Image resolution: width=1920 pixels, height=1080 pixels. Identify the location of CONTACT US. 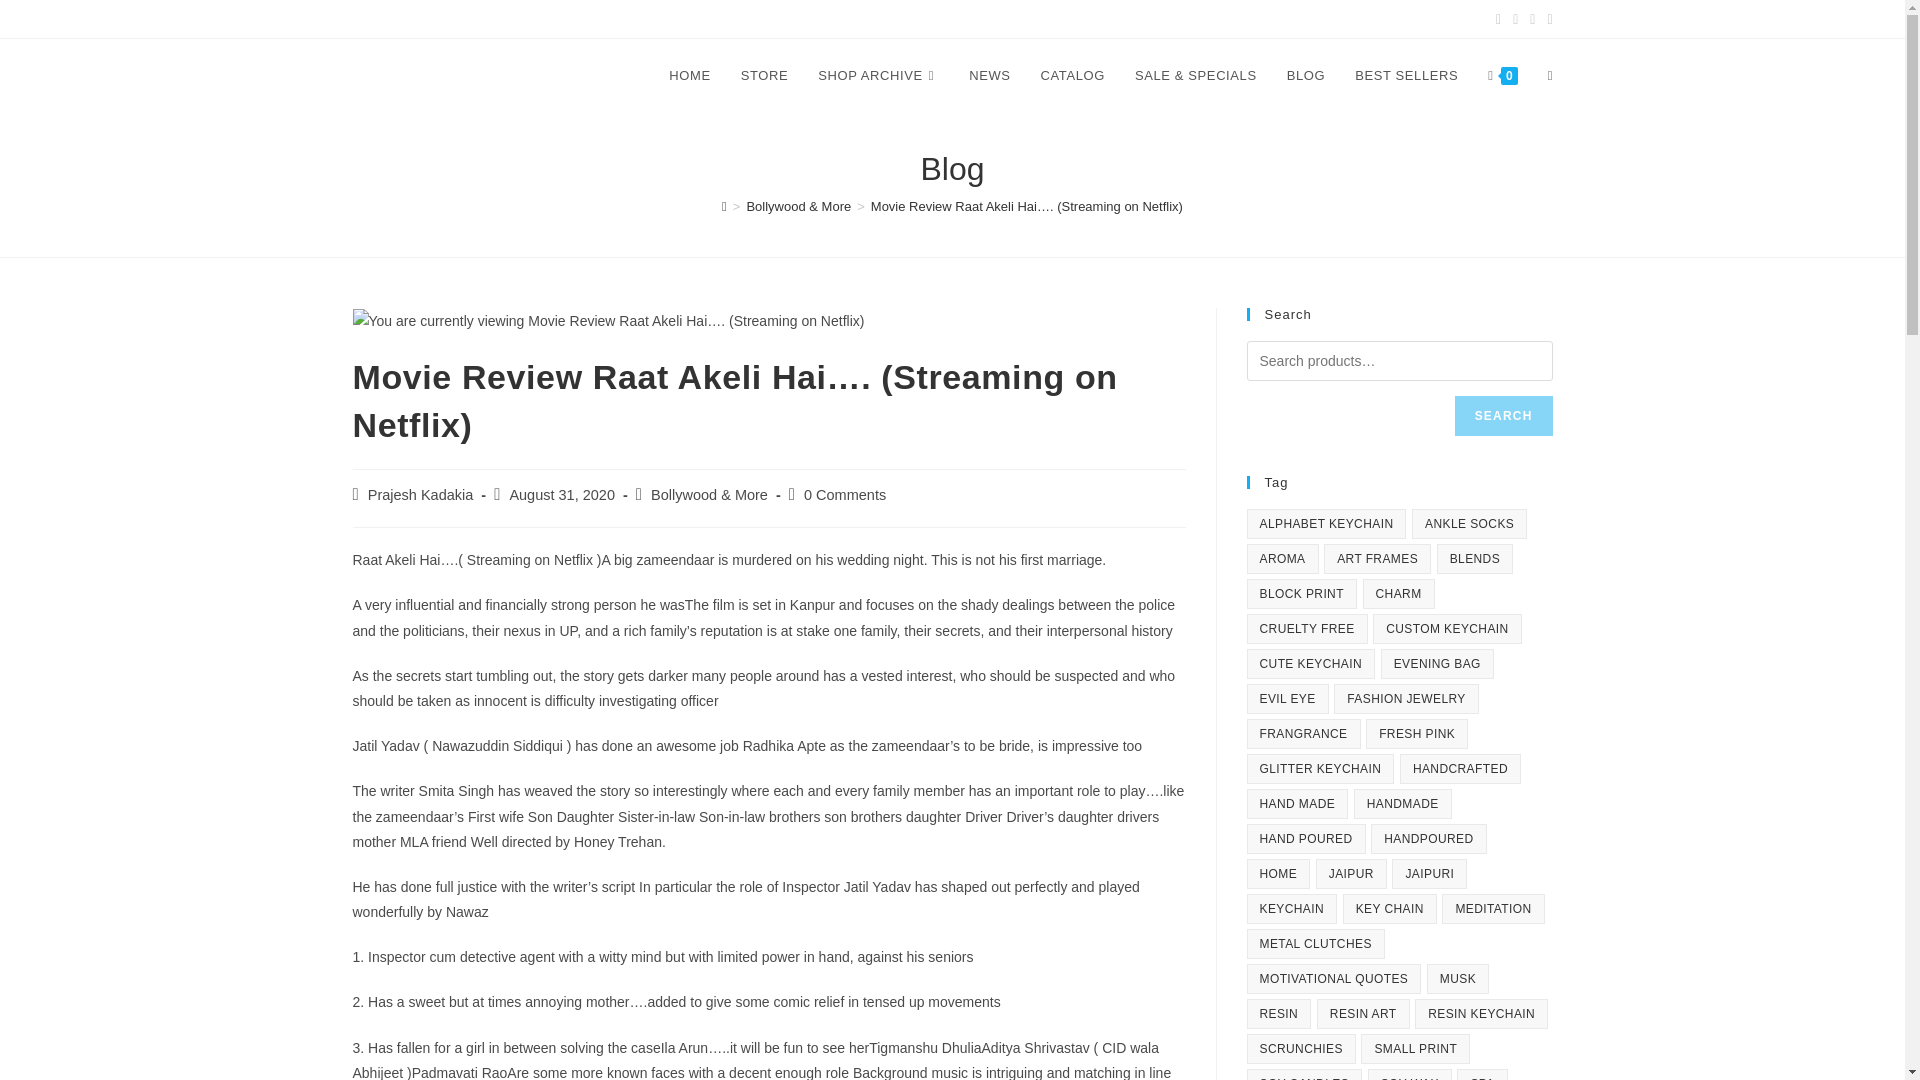
(546, 18).